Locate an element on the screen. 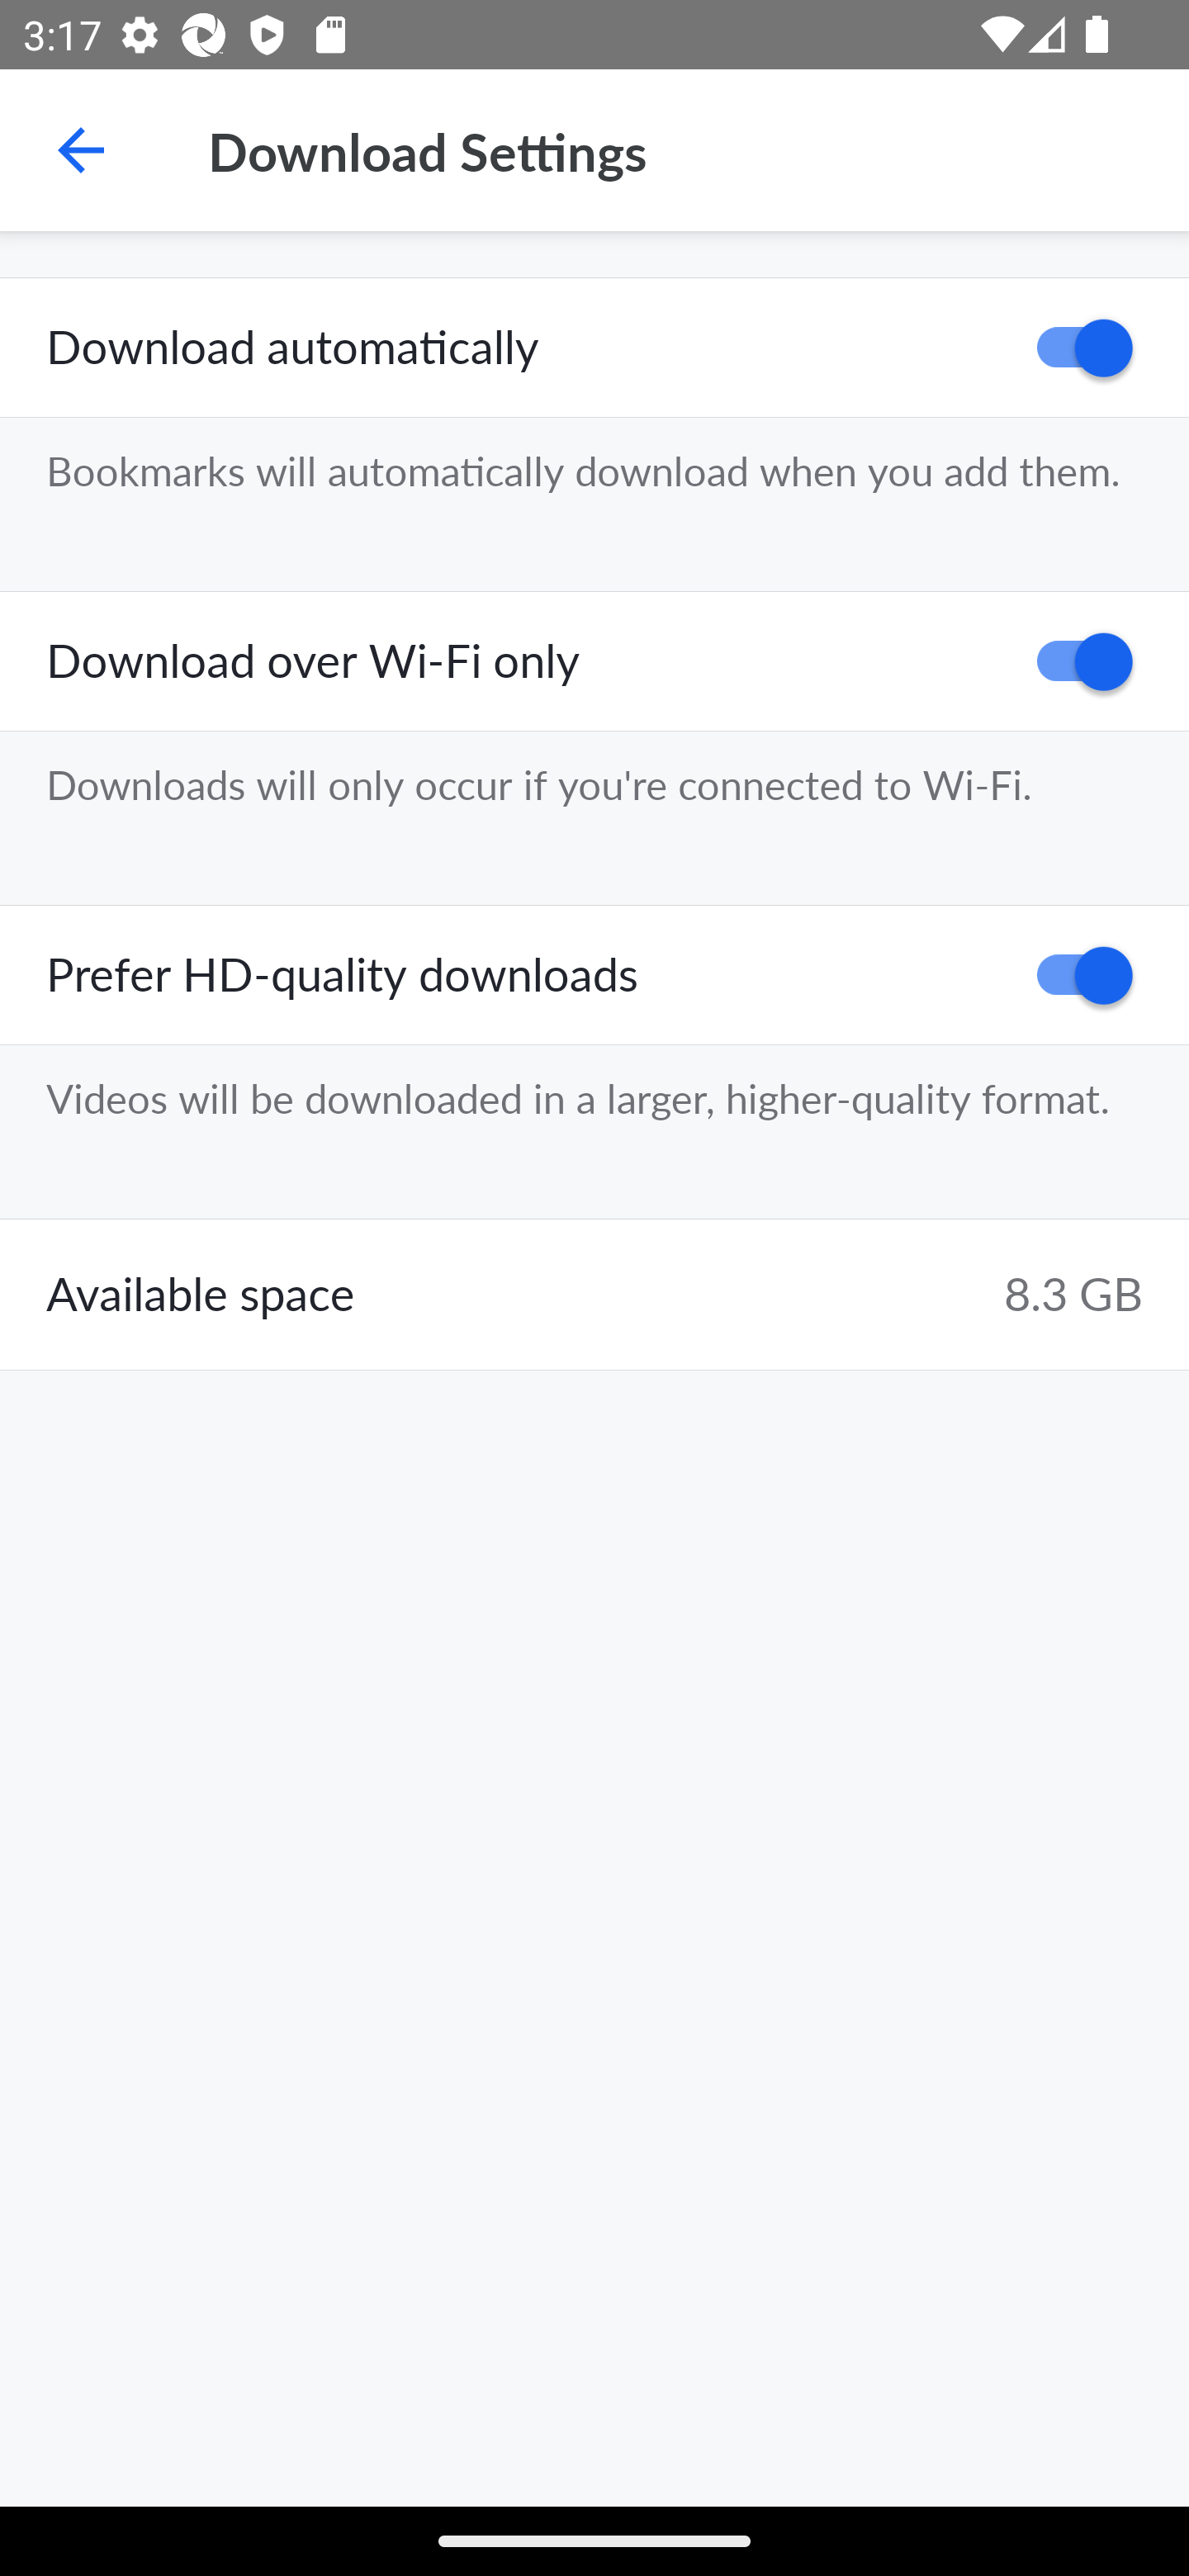  ON is located at coordinates (1073, 348).